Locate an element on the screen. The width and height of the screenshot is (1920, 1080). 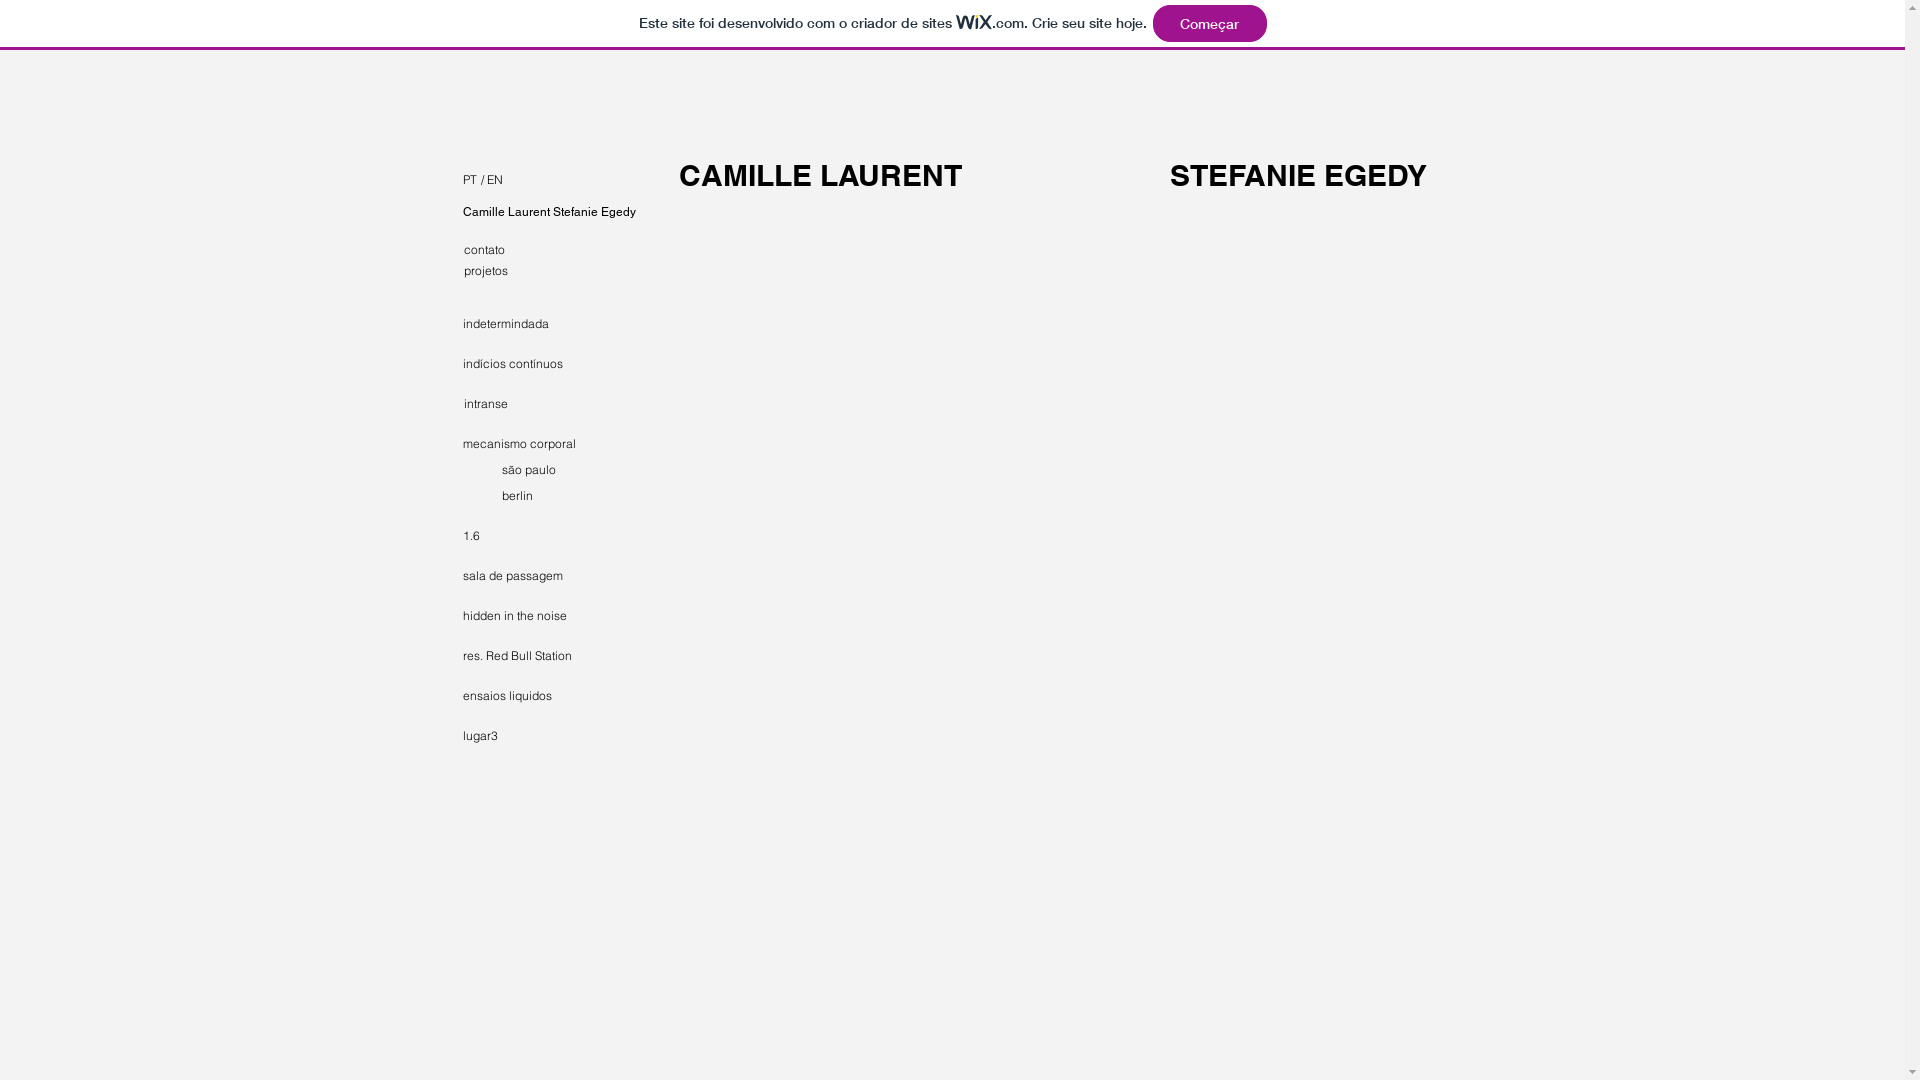
PT is located at coordinates (426, 180).